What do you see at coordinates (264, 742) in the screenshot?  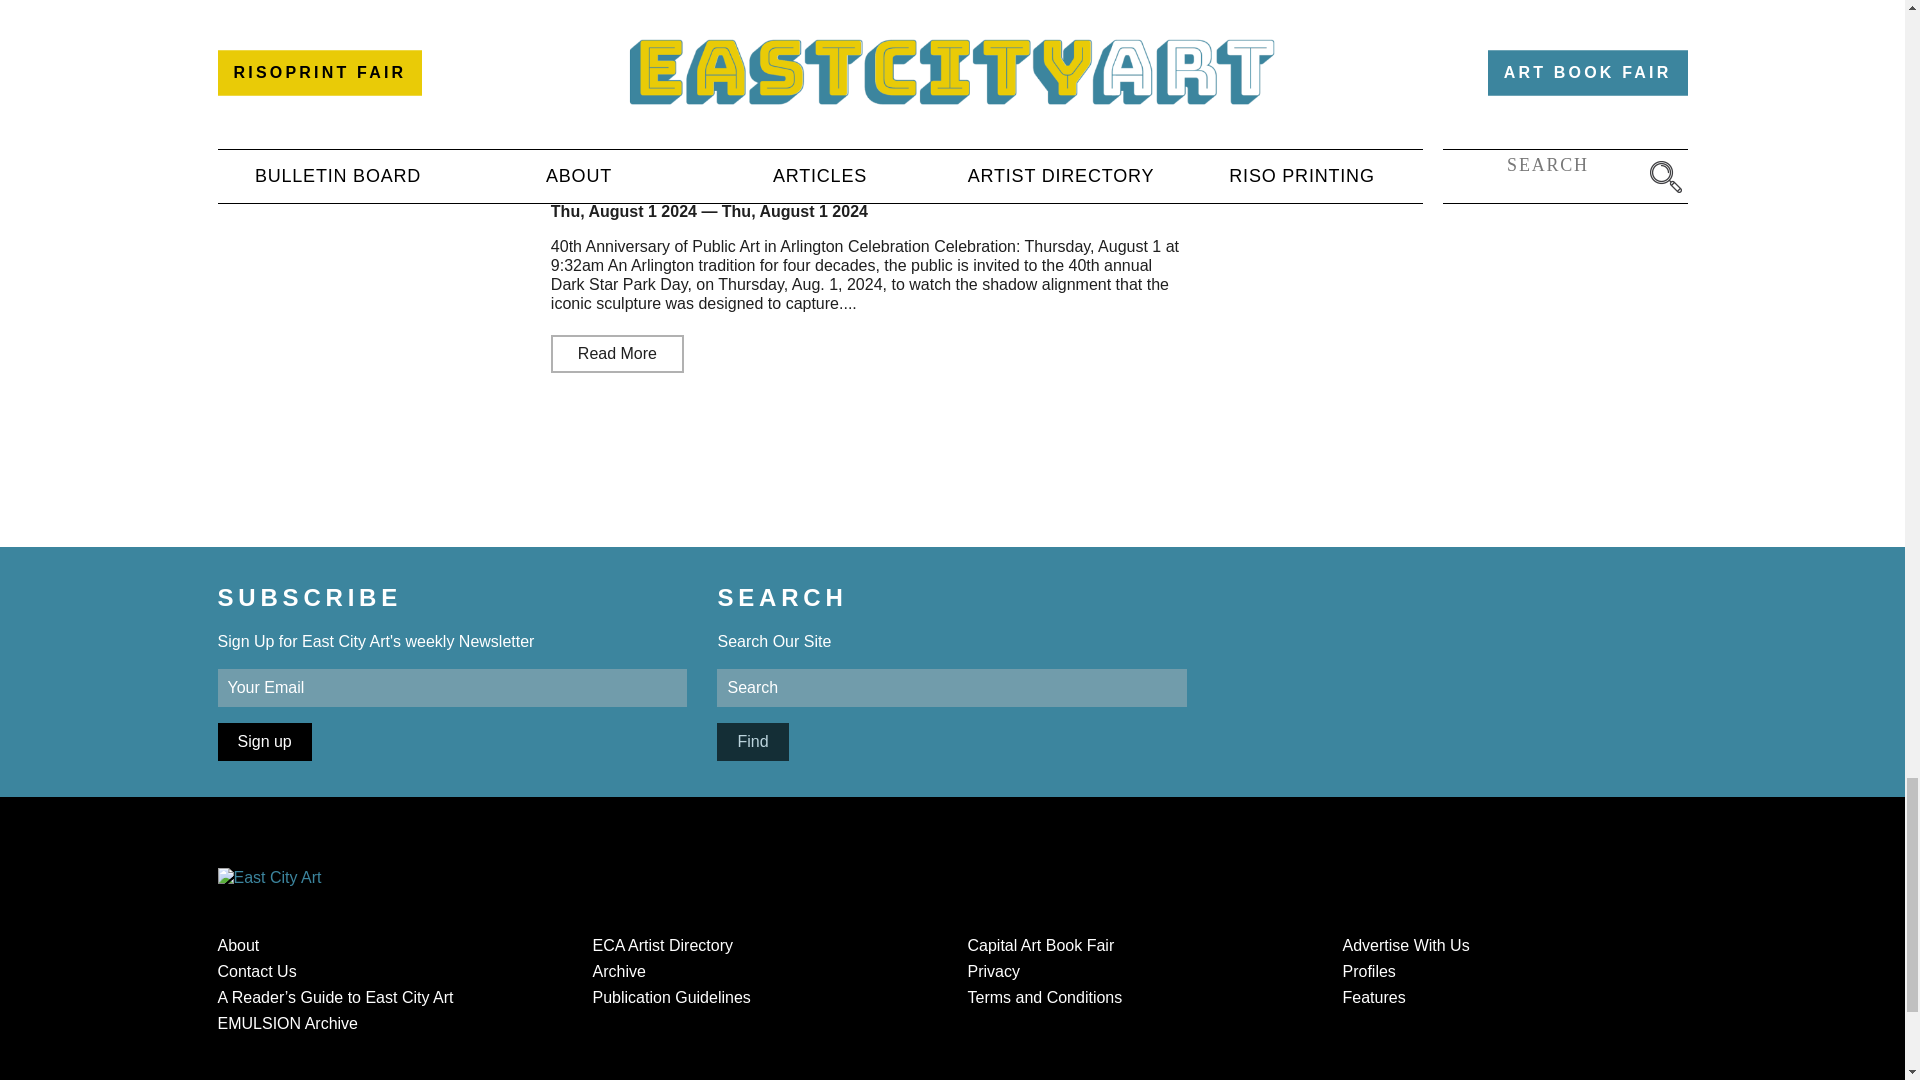 I see `Sign up` at bounding box center [264, 742].